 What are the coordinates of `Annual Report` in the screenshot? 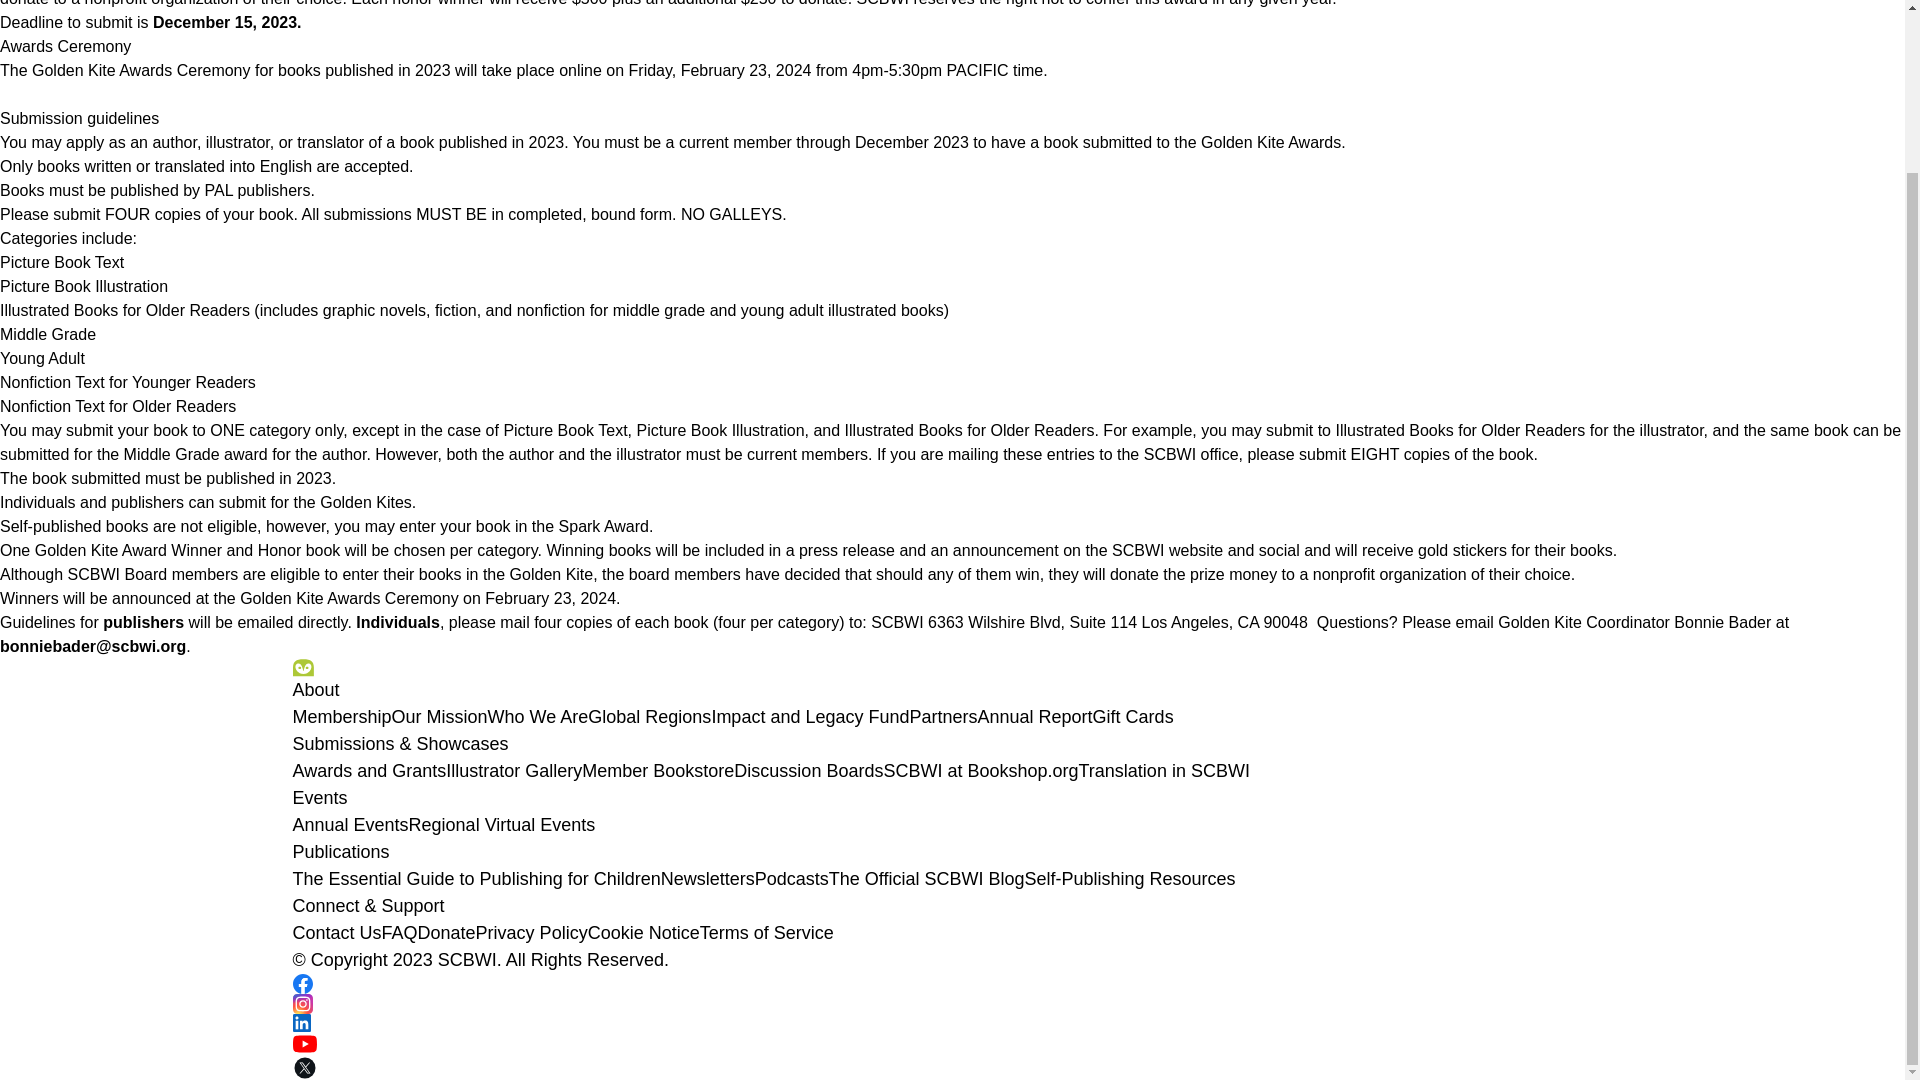 It's located at (1034, 716).